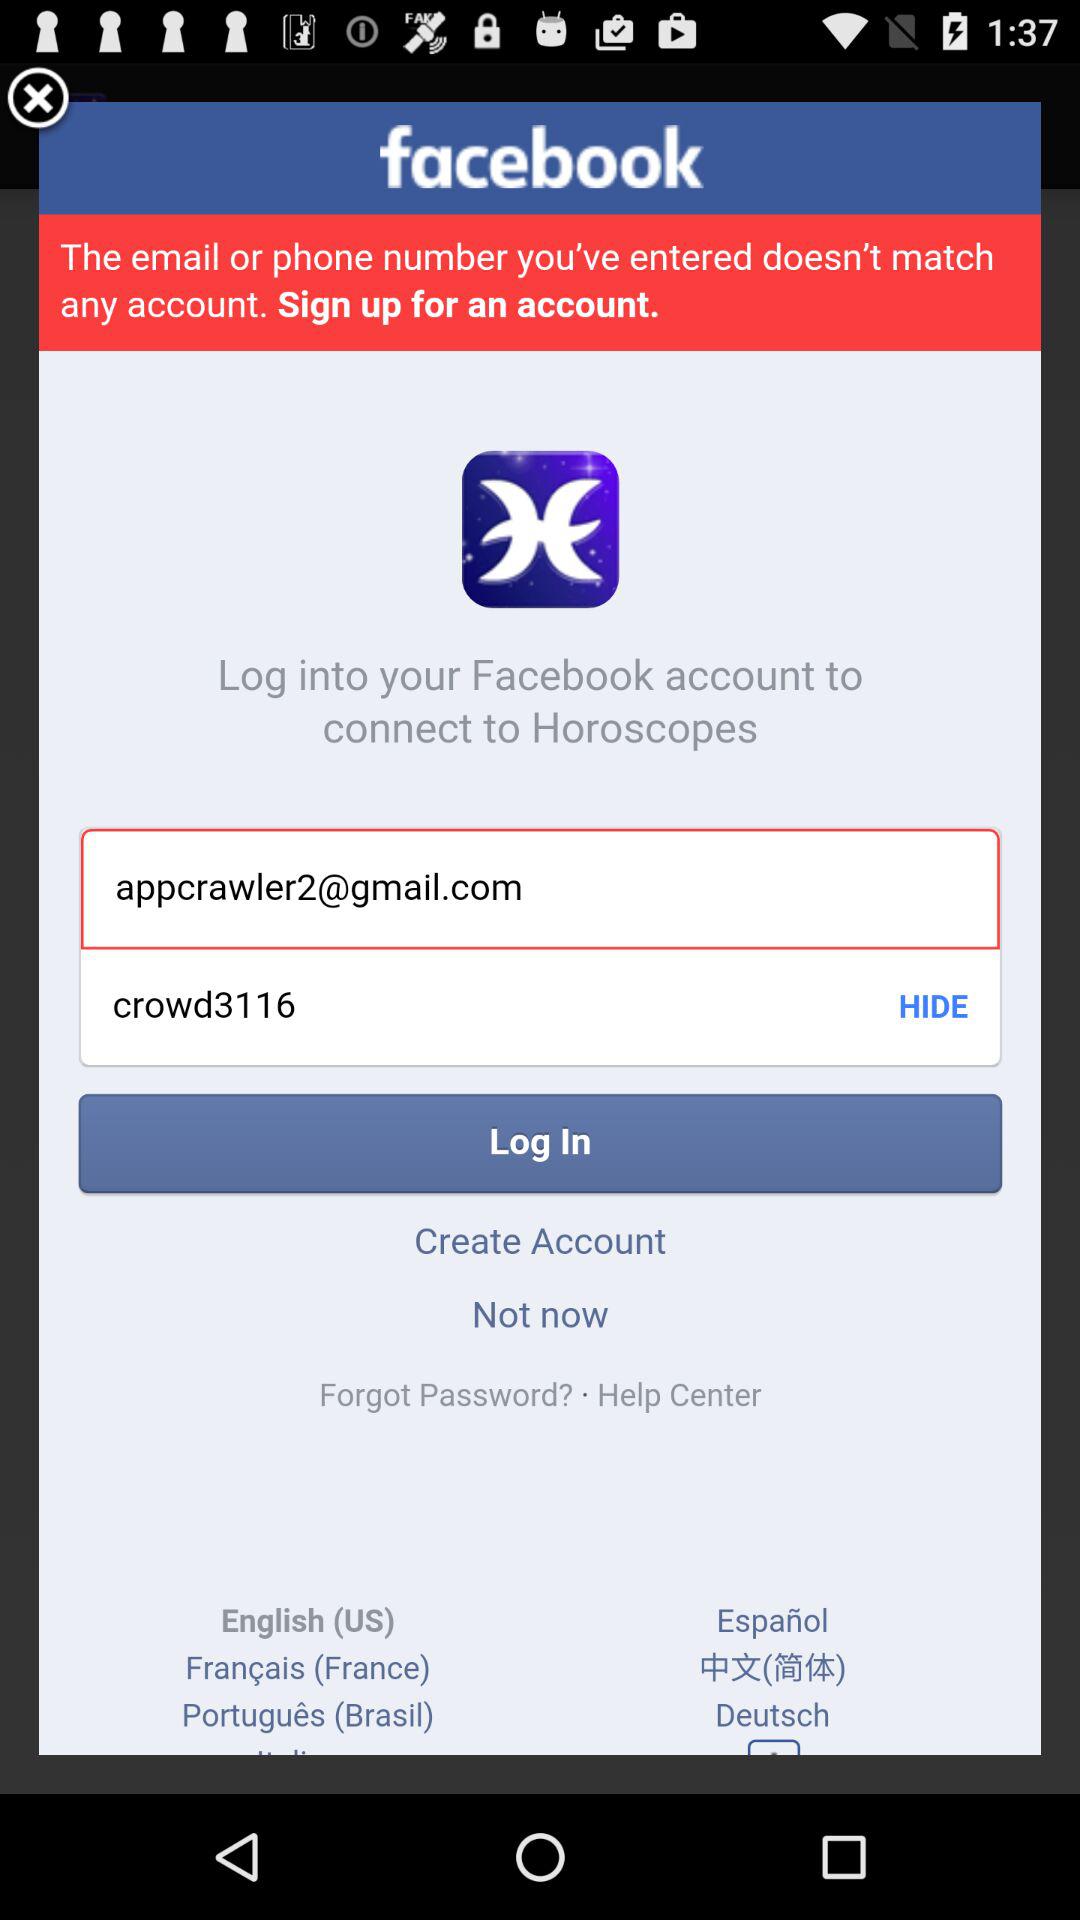 This screenshot has height=1920, width=1080. What do you see at coordinates (38, 101) in the screenshot?
I see `select the item at the top left corner` at bounding box center [38, 101].